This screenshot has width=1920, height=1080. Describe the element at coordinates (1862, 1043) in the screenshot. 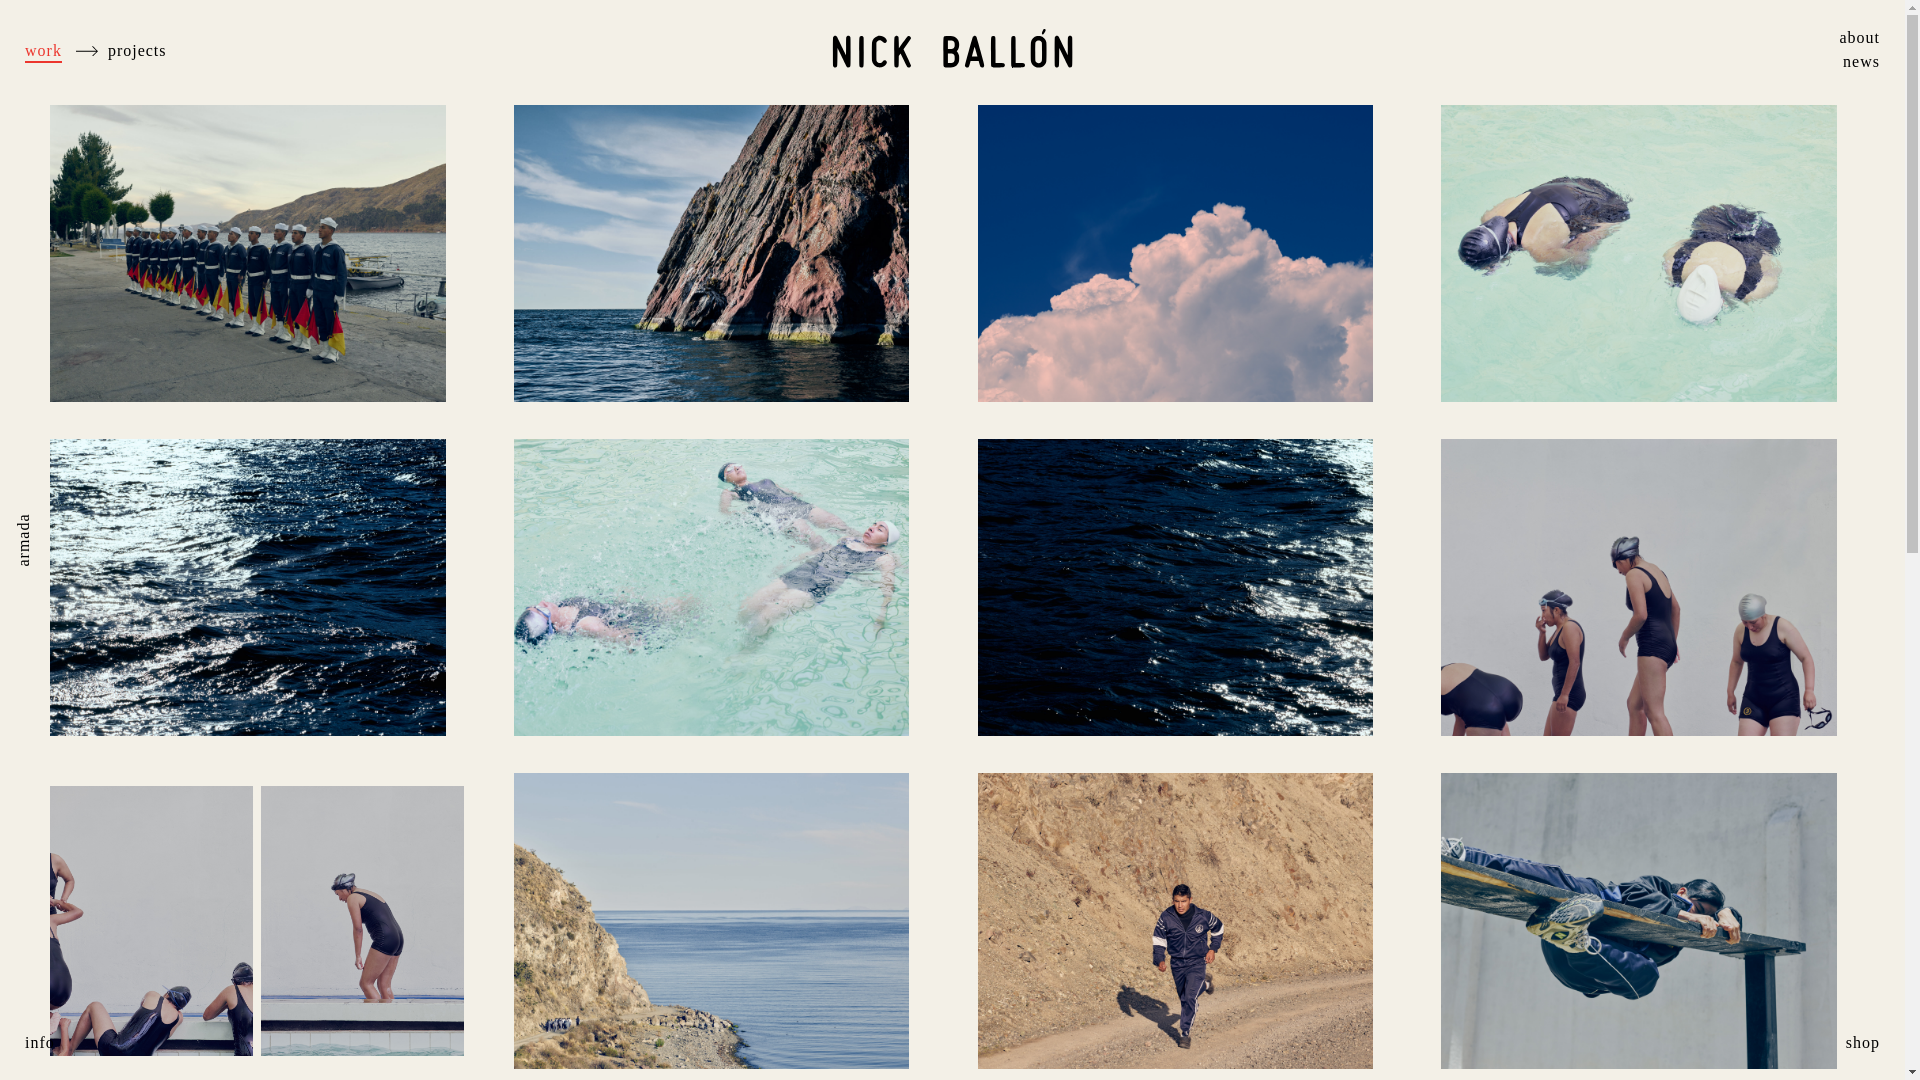

I see `shop` at that location.